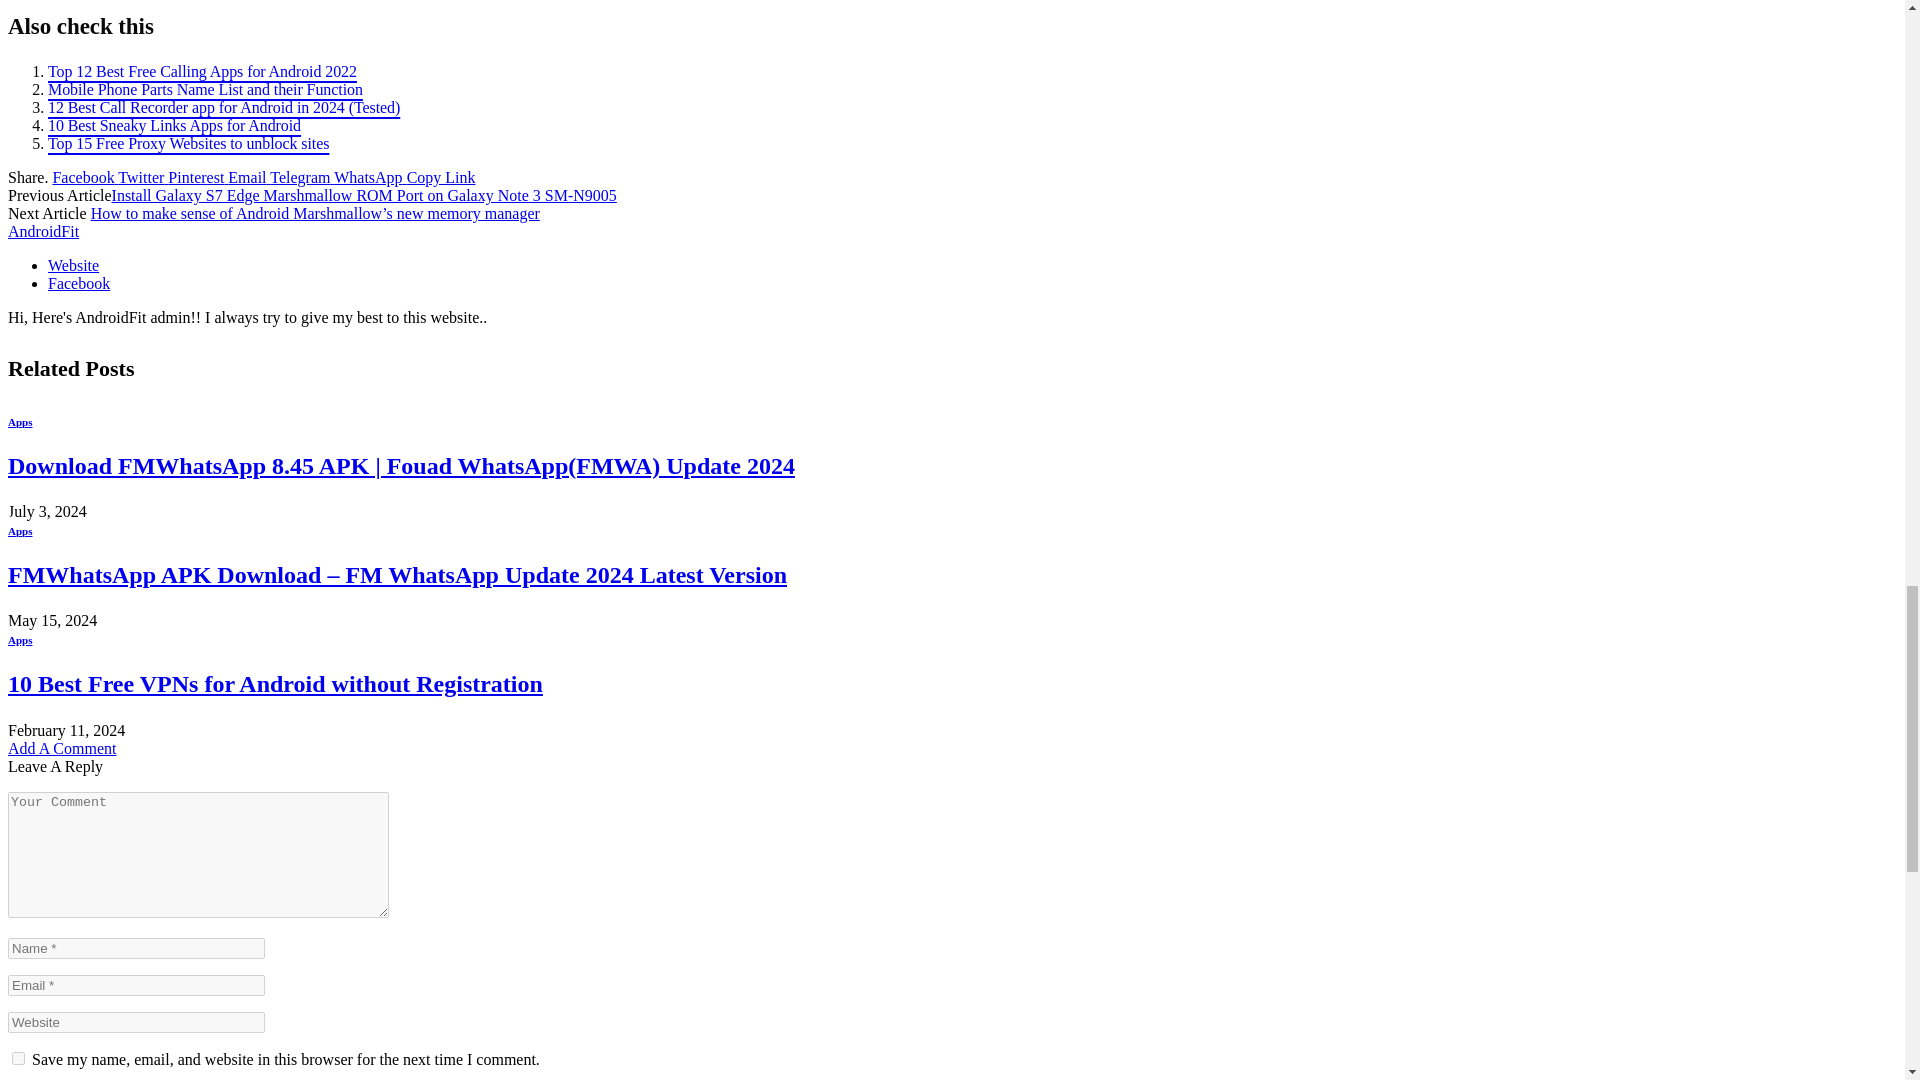 This screenshot has height=1080, width=1920. Describe the element at coordinates (18, 1058) in the screenshot. I see `yes` at that location.